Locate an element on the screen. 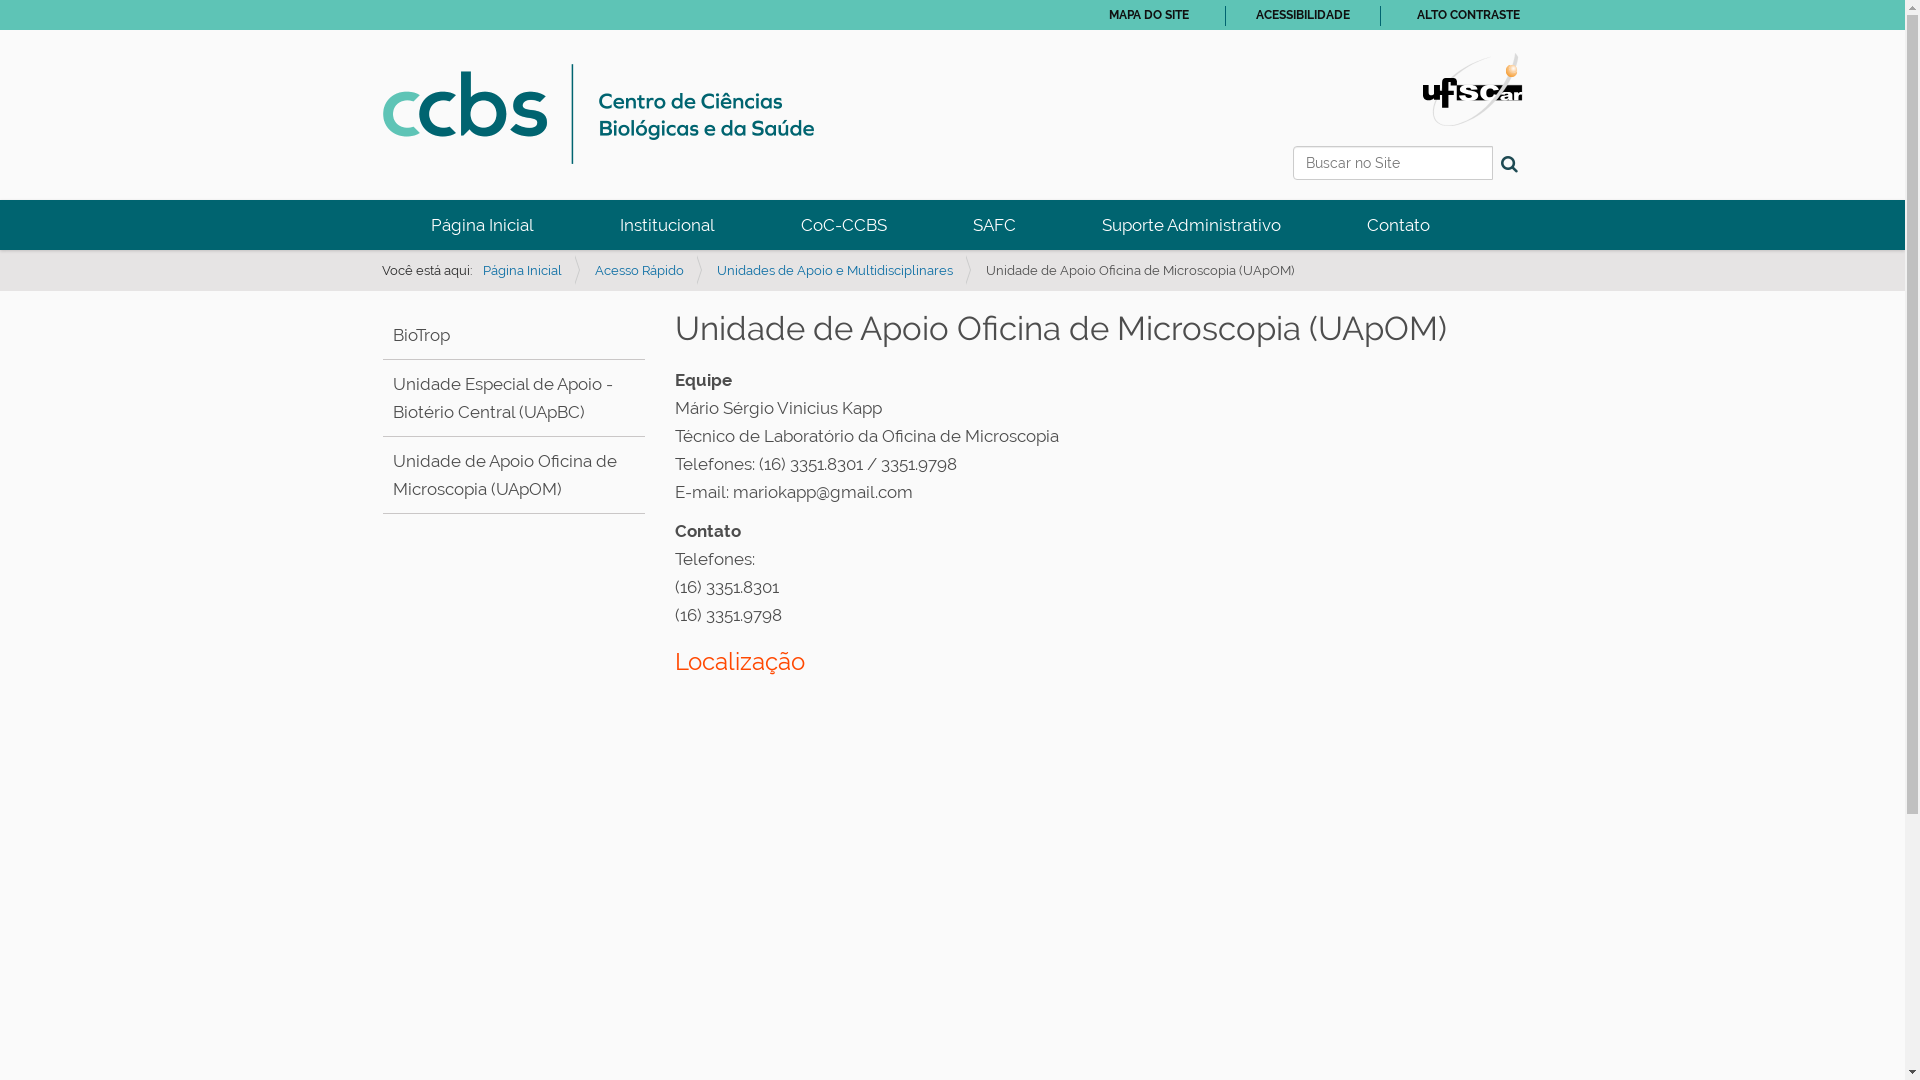 The image size is (1920, 1080). SAFC is located at coordinates (994, 225).